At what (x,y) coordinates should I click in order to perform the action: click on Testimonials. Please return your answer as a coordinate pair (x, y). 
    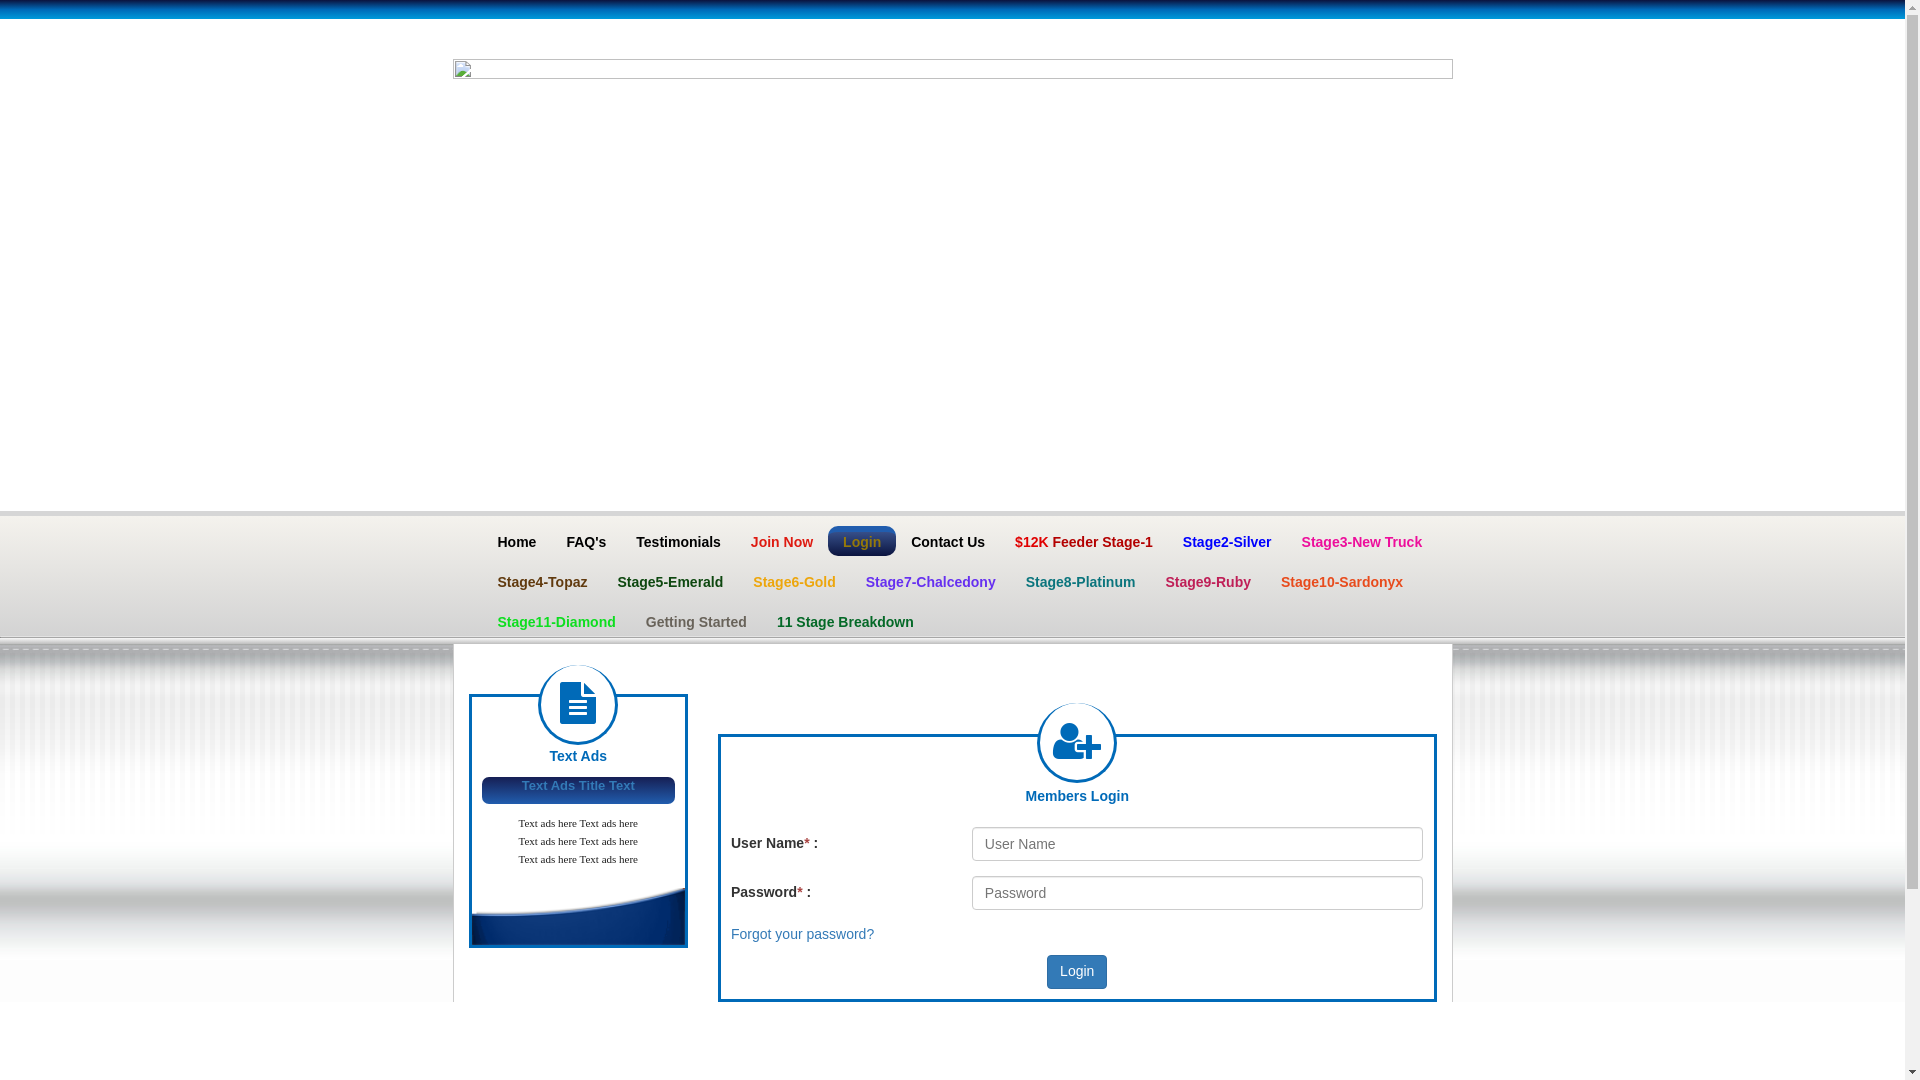
    Looking at the image, I should click on (678, 541).